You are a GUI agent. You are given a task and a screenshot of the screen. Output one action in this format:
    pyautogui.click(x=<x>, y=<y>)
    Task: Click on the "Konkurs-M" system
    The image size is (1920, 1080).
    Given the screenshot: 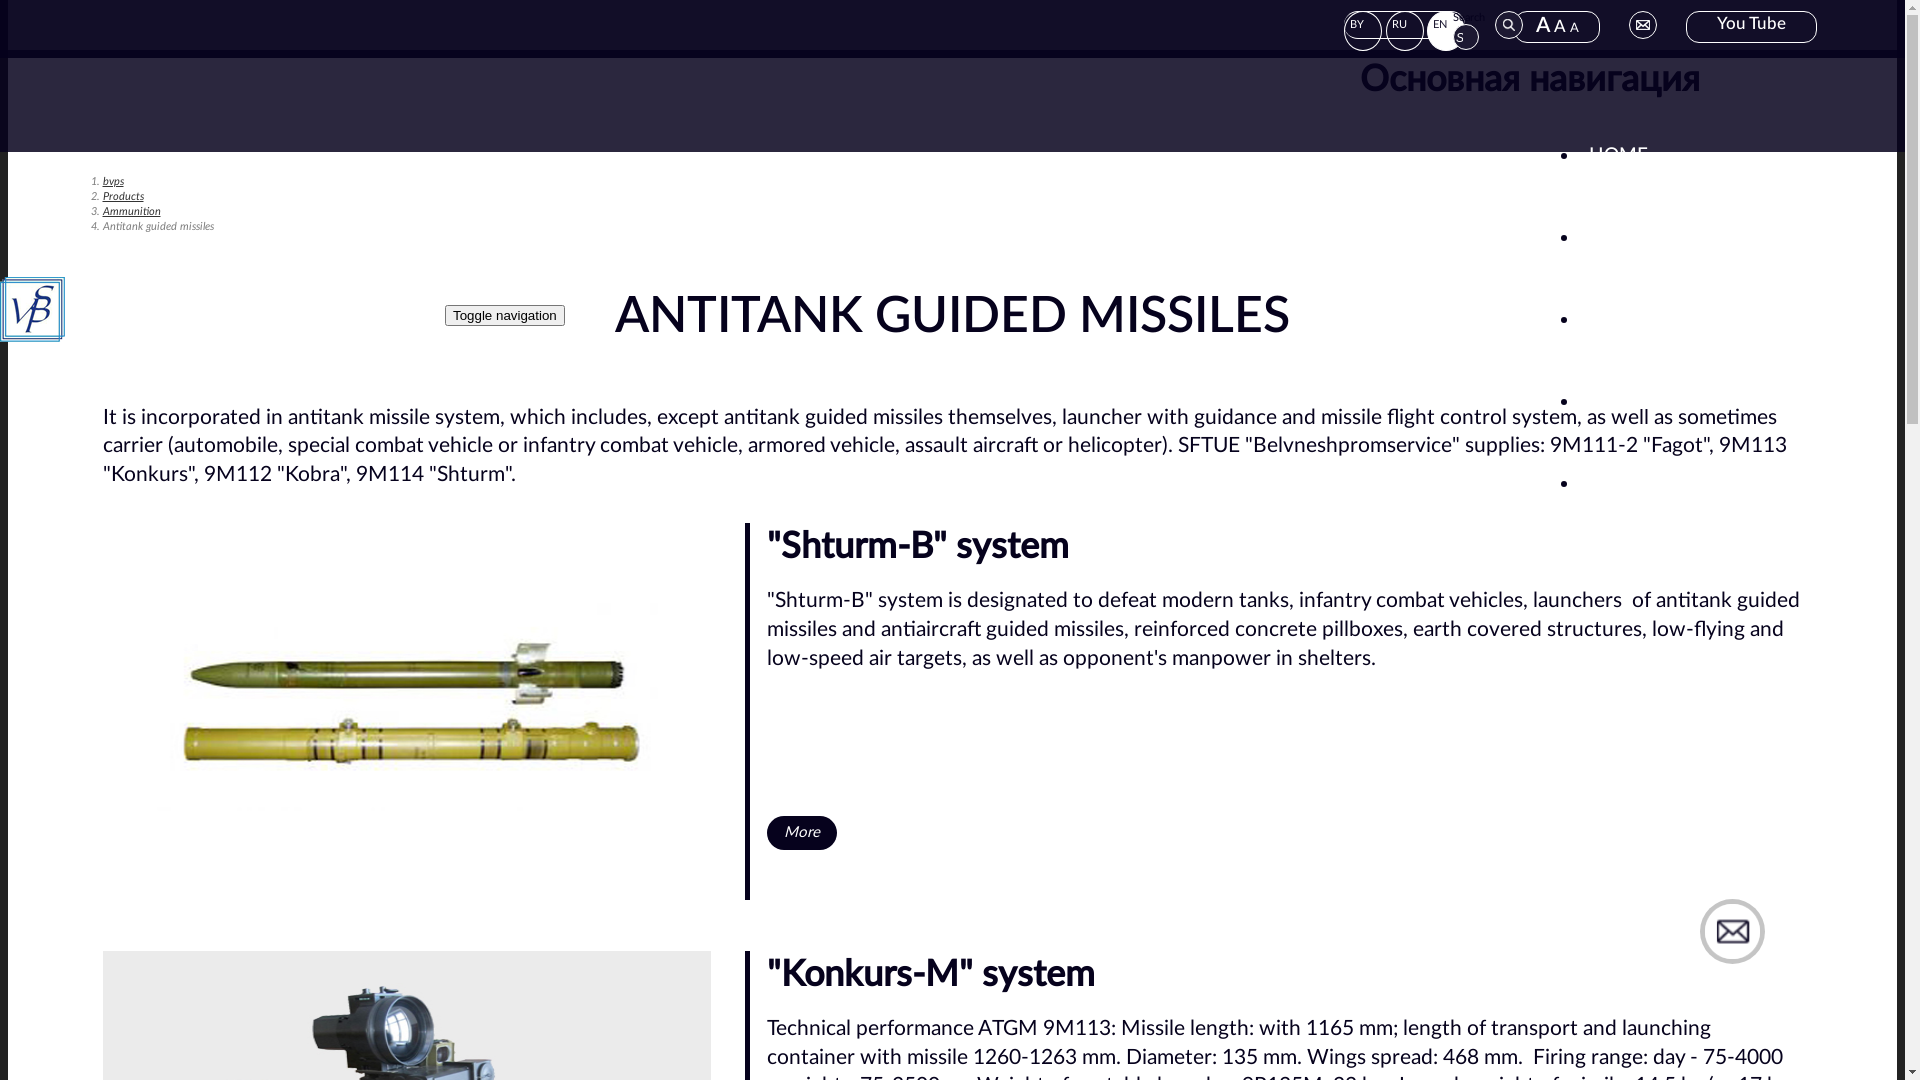 What is the action you would take?
    pyautogui.click(x=931, y=975)
    